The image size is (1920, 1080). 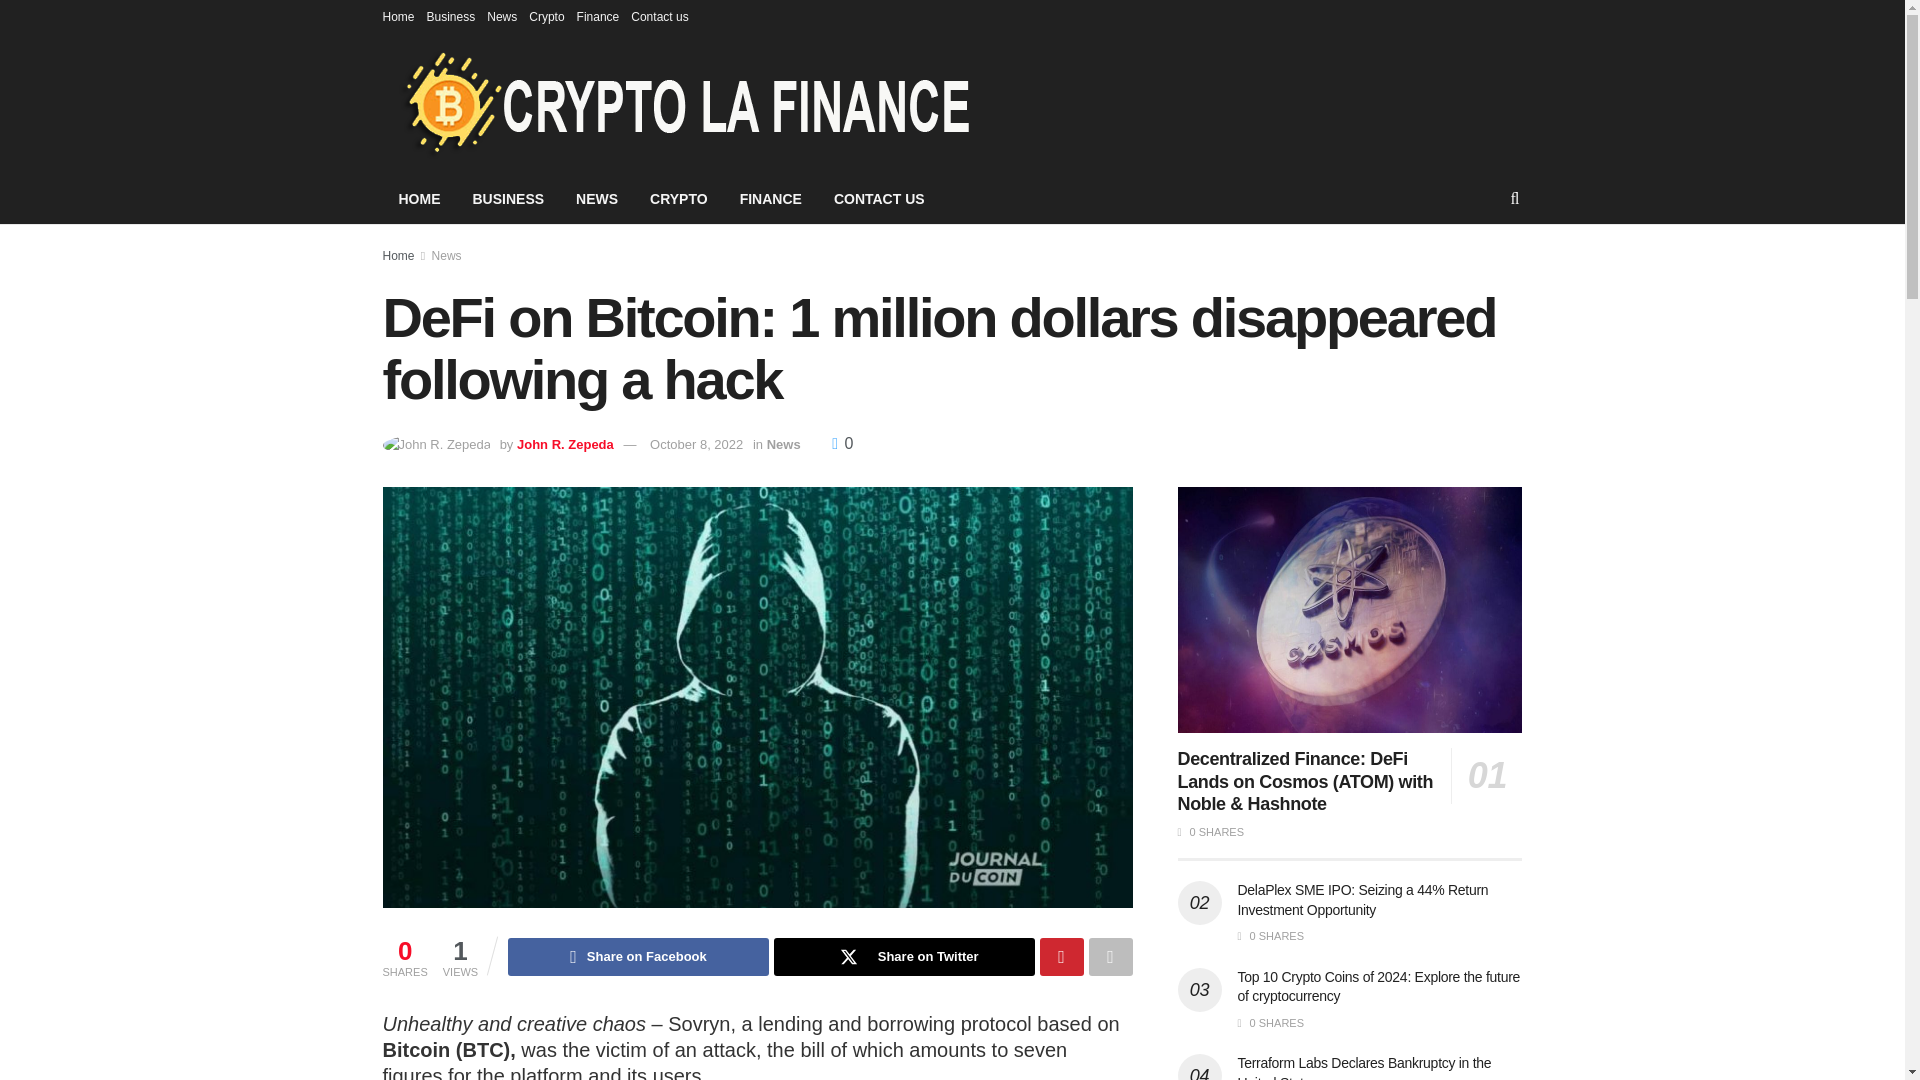 What do you see at coordinates (659, 16) in the screenshot?
I see `Contact us` at bounding box center [659, 16].